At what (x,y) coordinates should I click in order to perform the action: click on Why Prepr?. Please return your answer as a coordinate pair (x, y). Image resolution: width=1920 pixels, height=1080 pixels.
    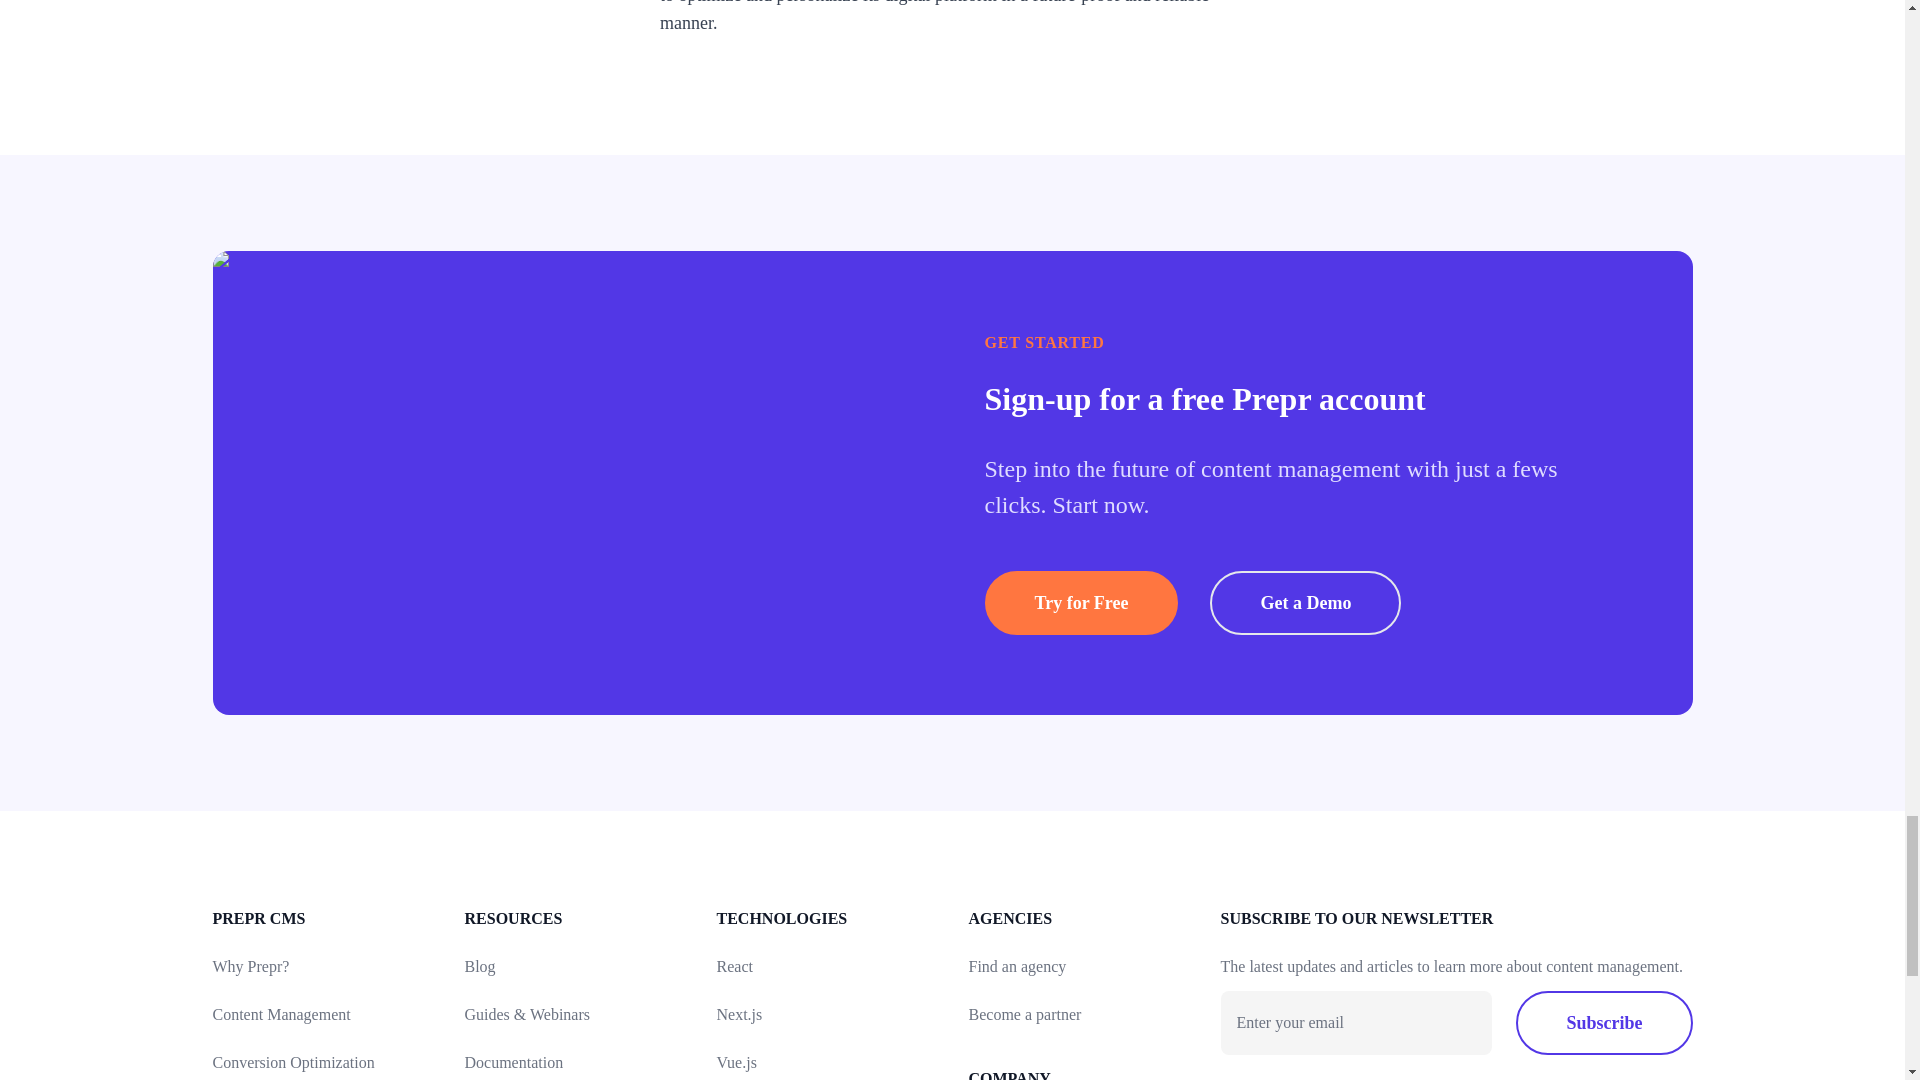
    Looking at the image, I should click on (250, 966).